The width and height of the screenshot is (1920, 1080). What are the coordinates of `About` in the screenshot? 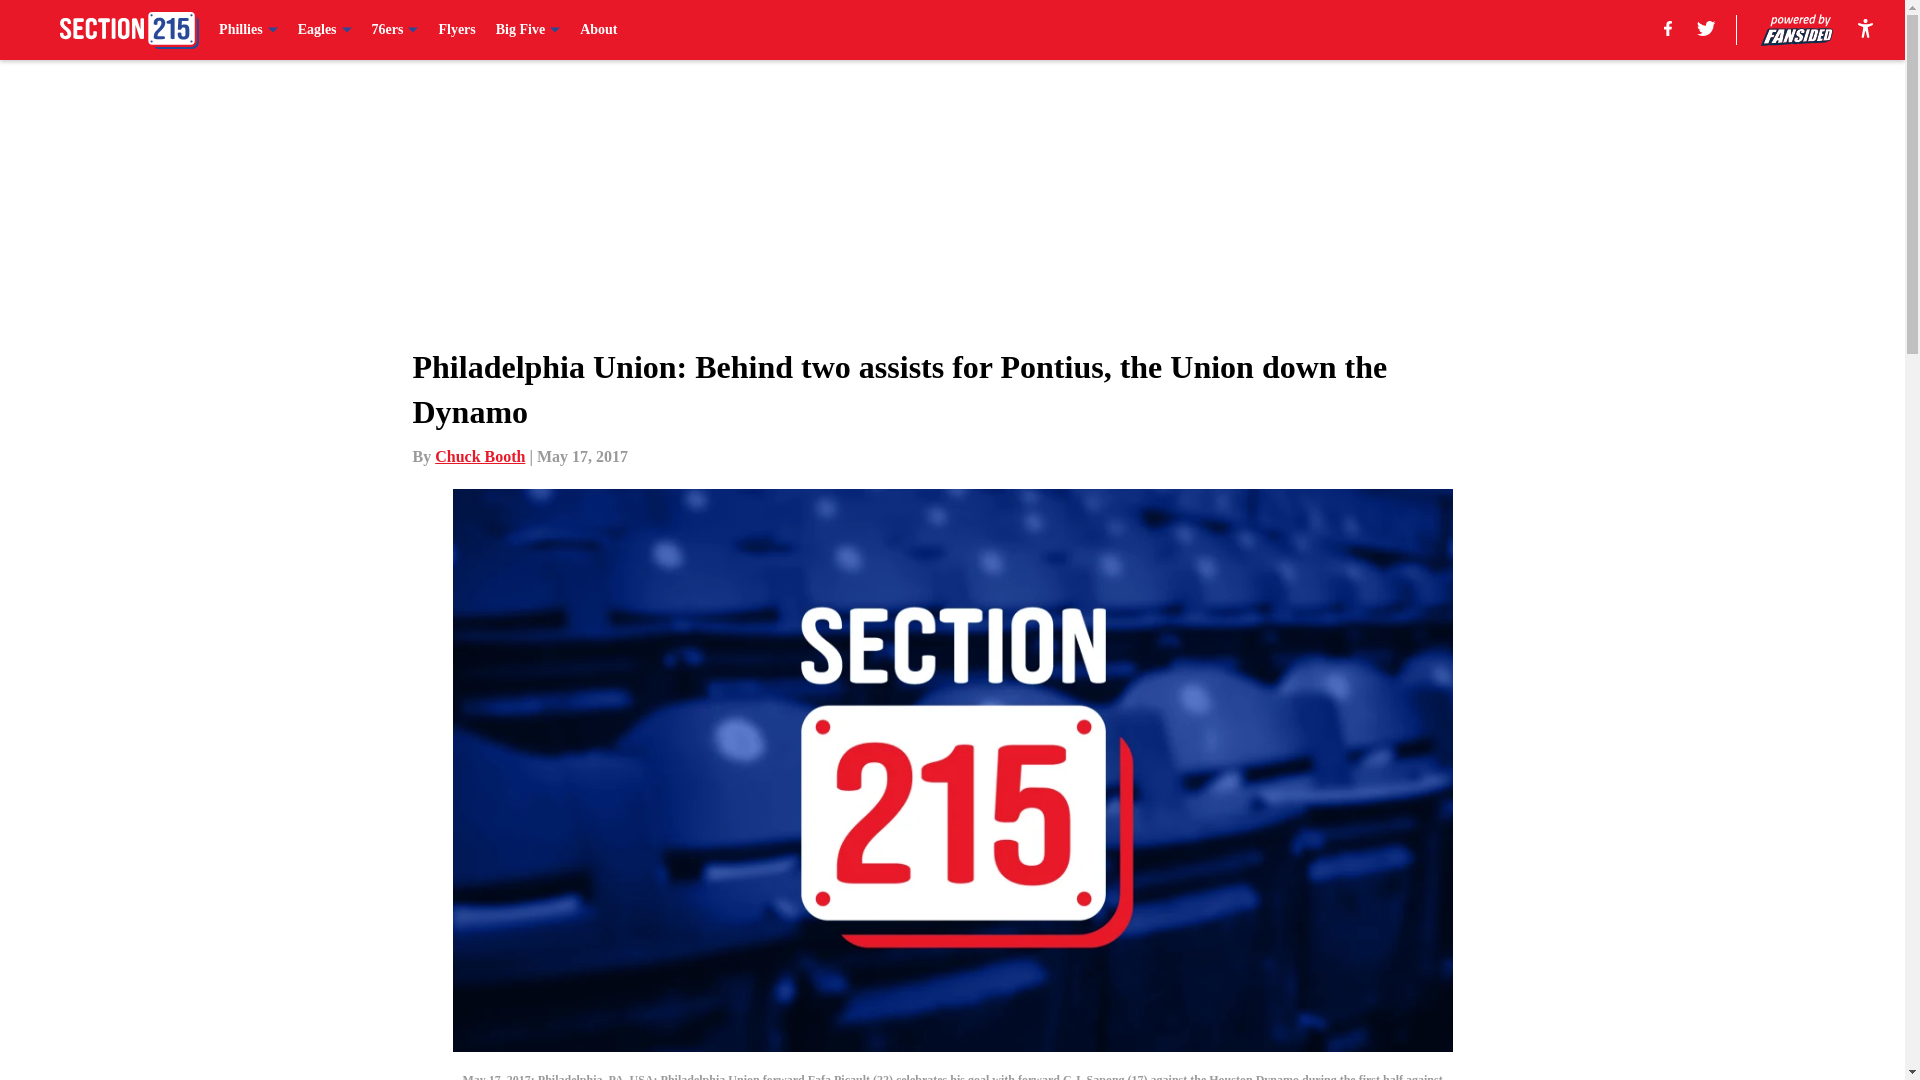 It's located at (598, 30).